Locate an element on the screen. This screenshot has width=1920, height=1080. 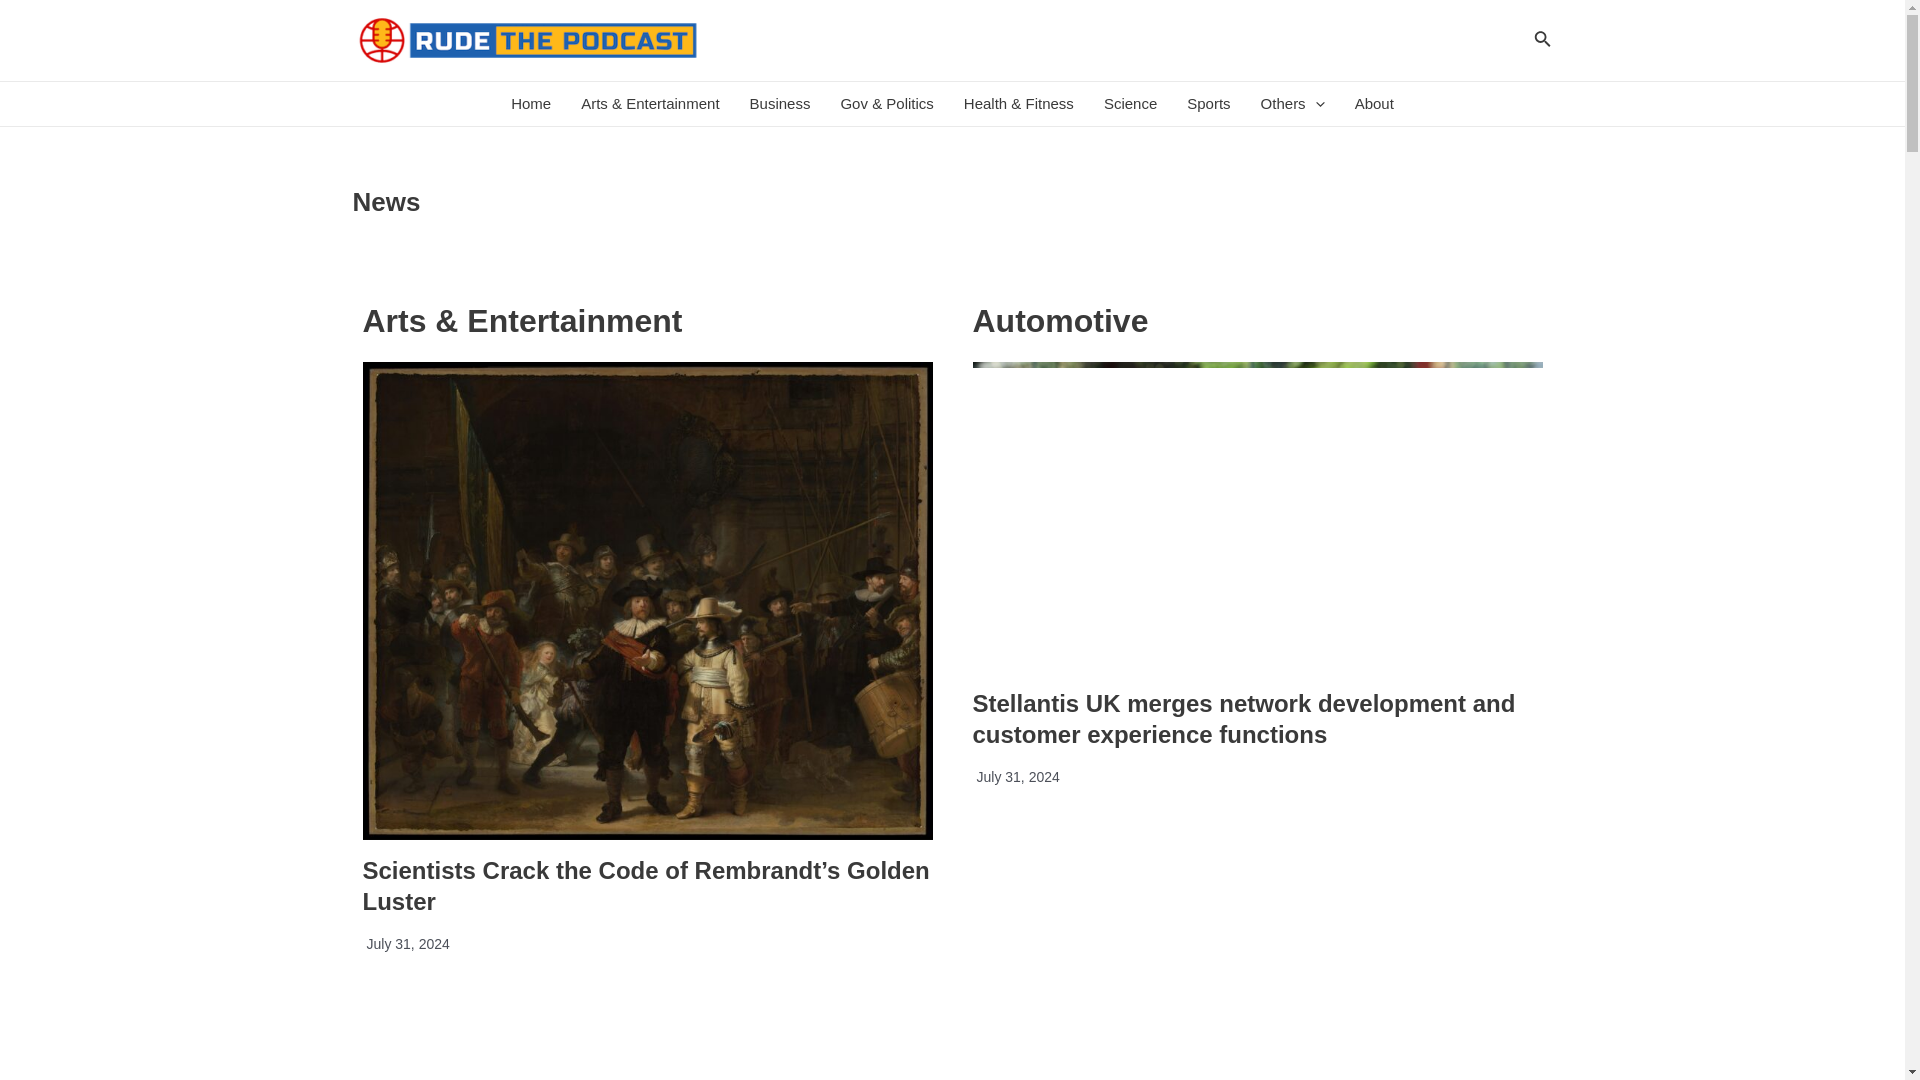
Business is located at coordinates (780, 104).